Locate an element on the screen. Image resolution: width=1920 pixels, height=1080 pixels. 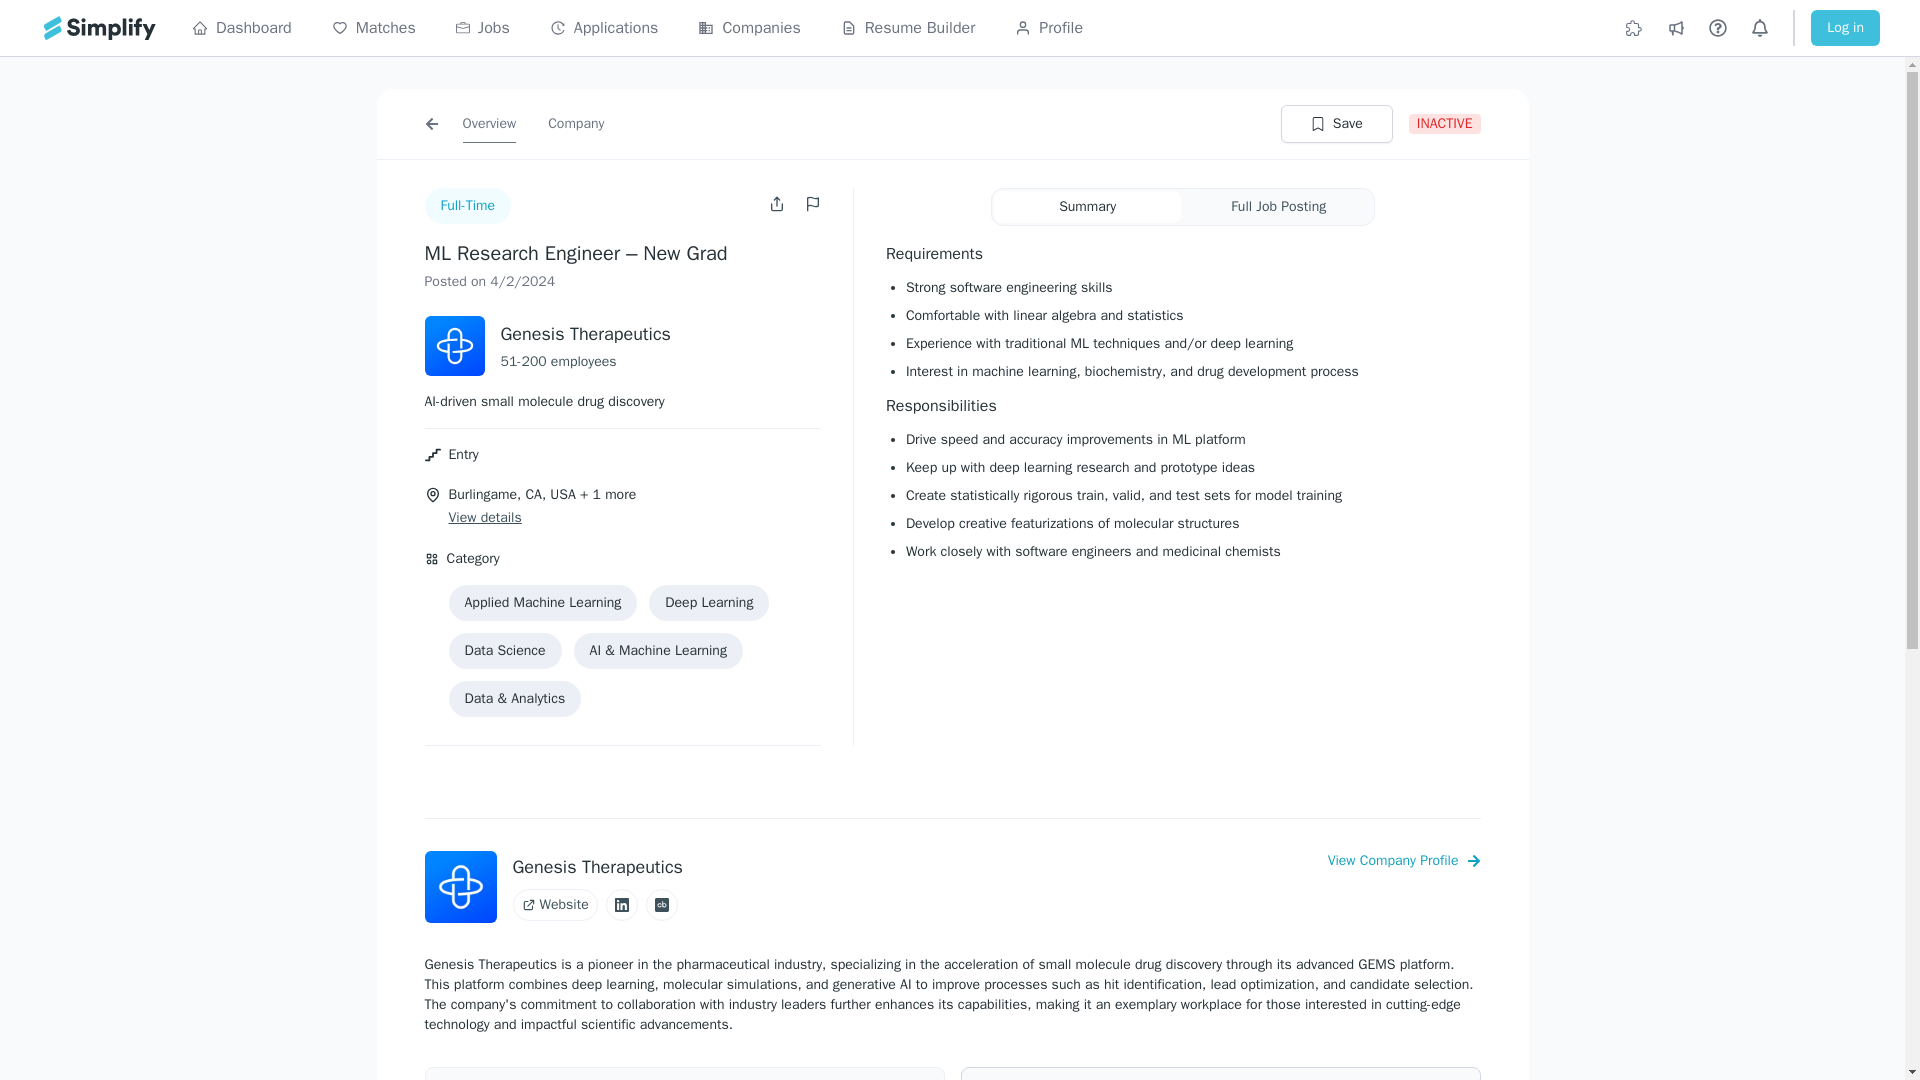
View details is located at coordinates (484, 518).